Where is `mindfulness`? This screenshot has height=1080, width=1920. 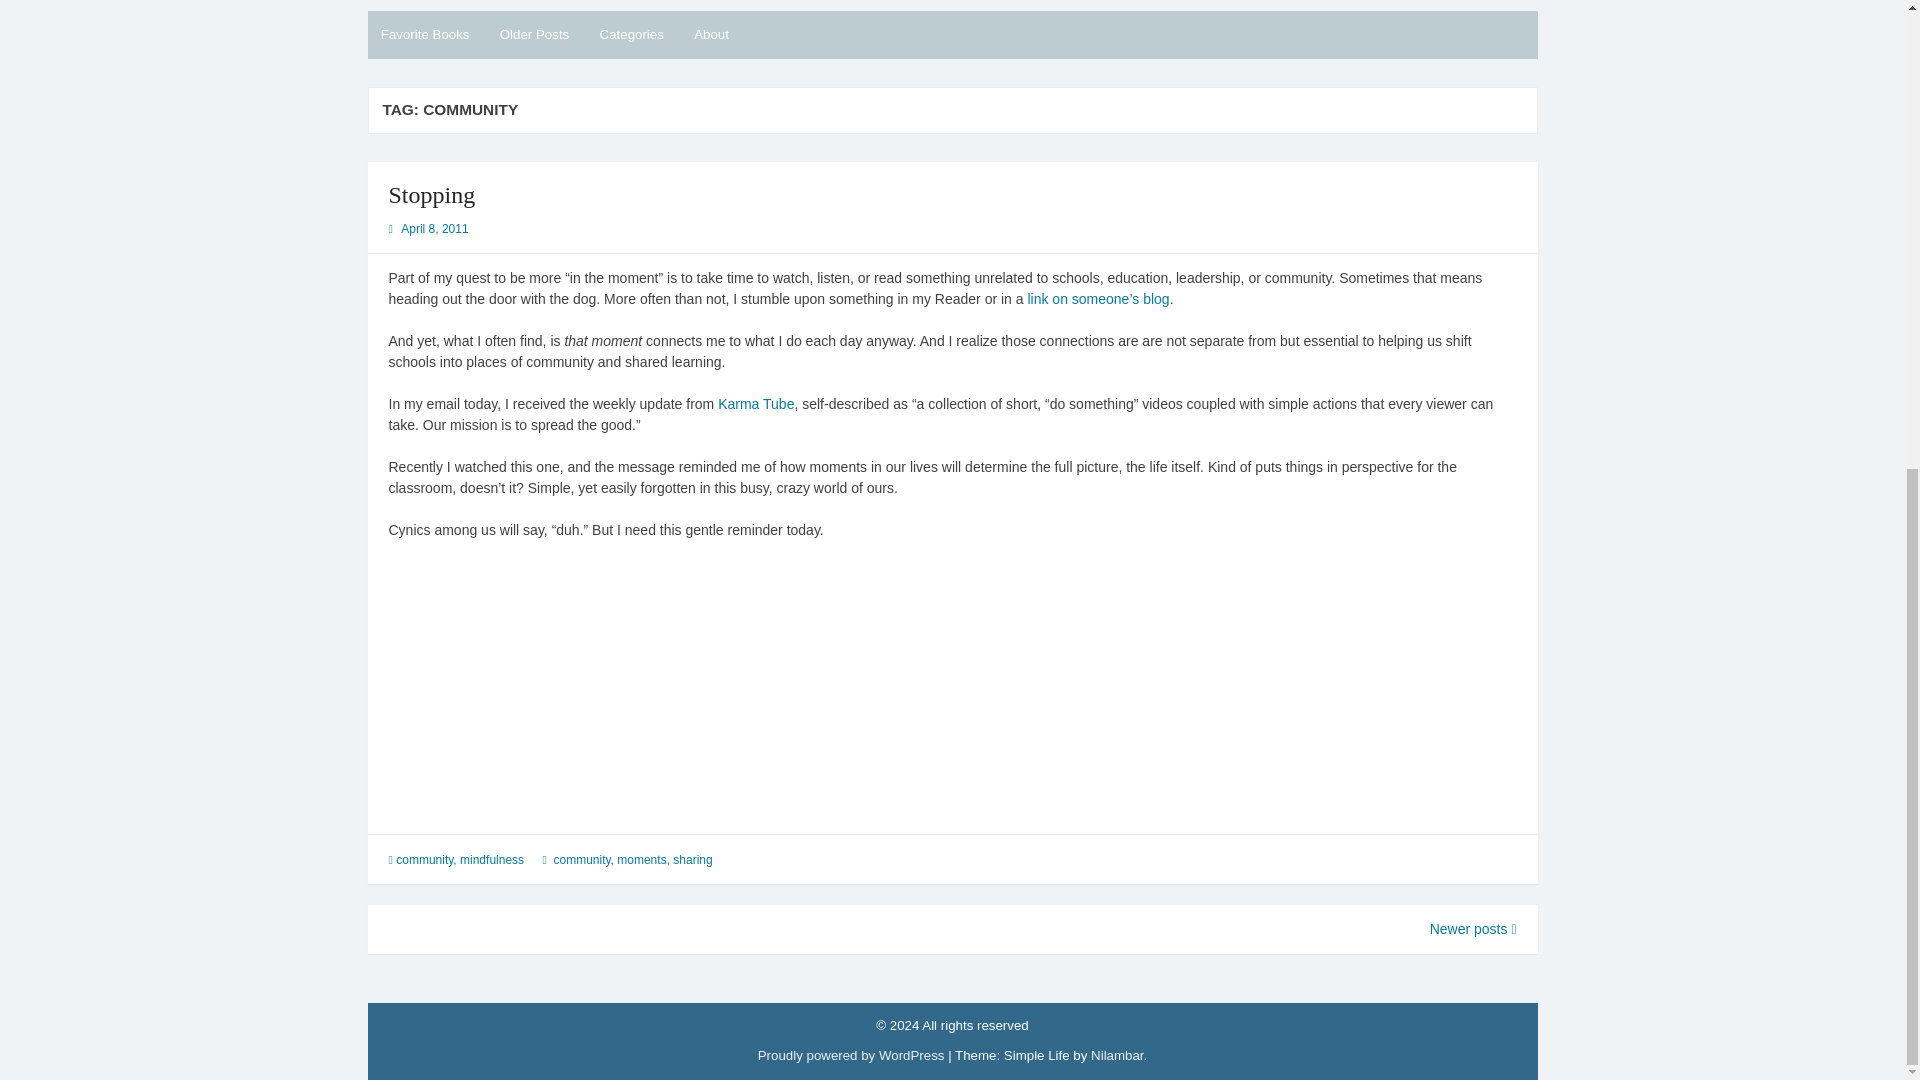 mindfulness is located at coordinates (492, 860).